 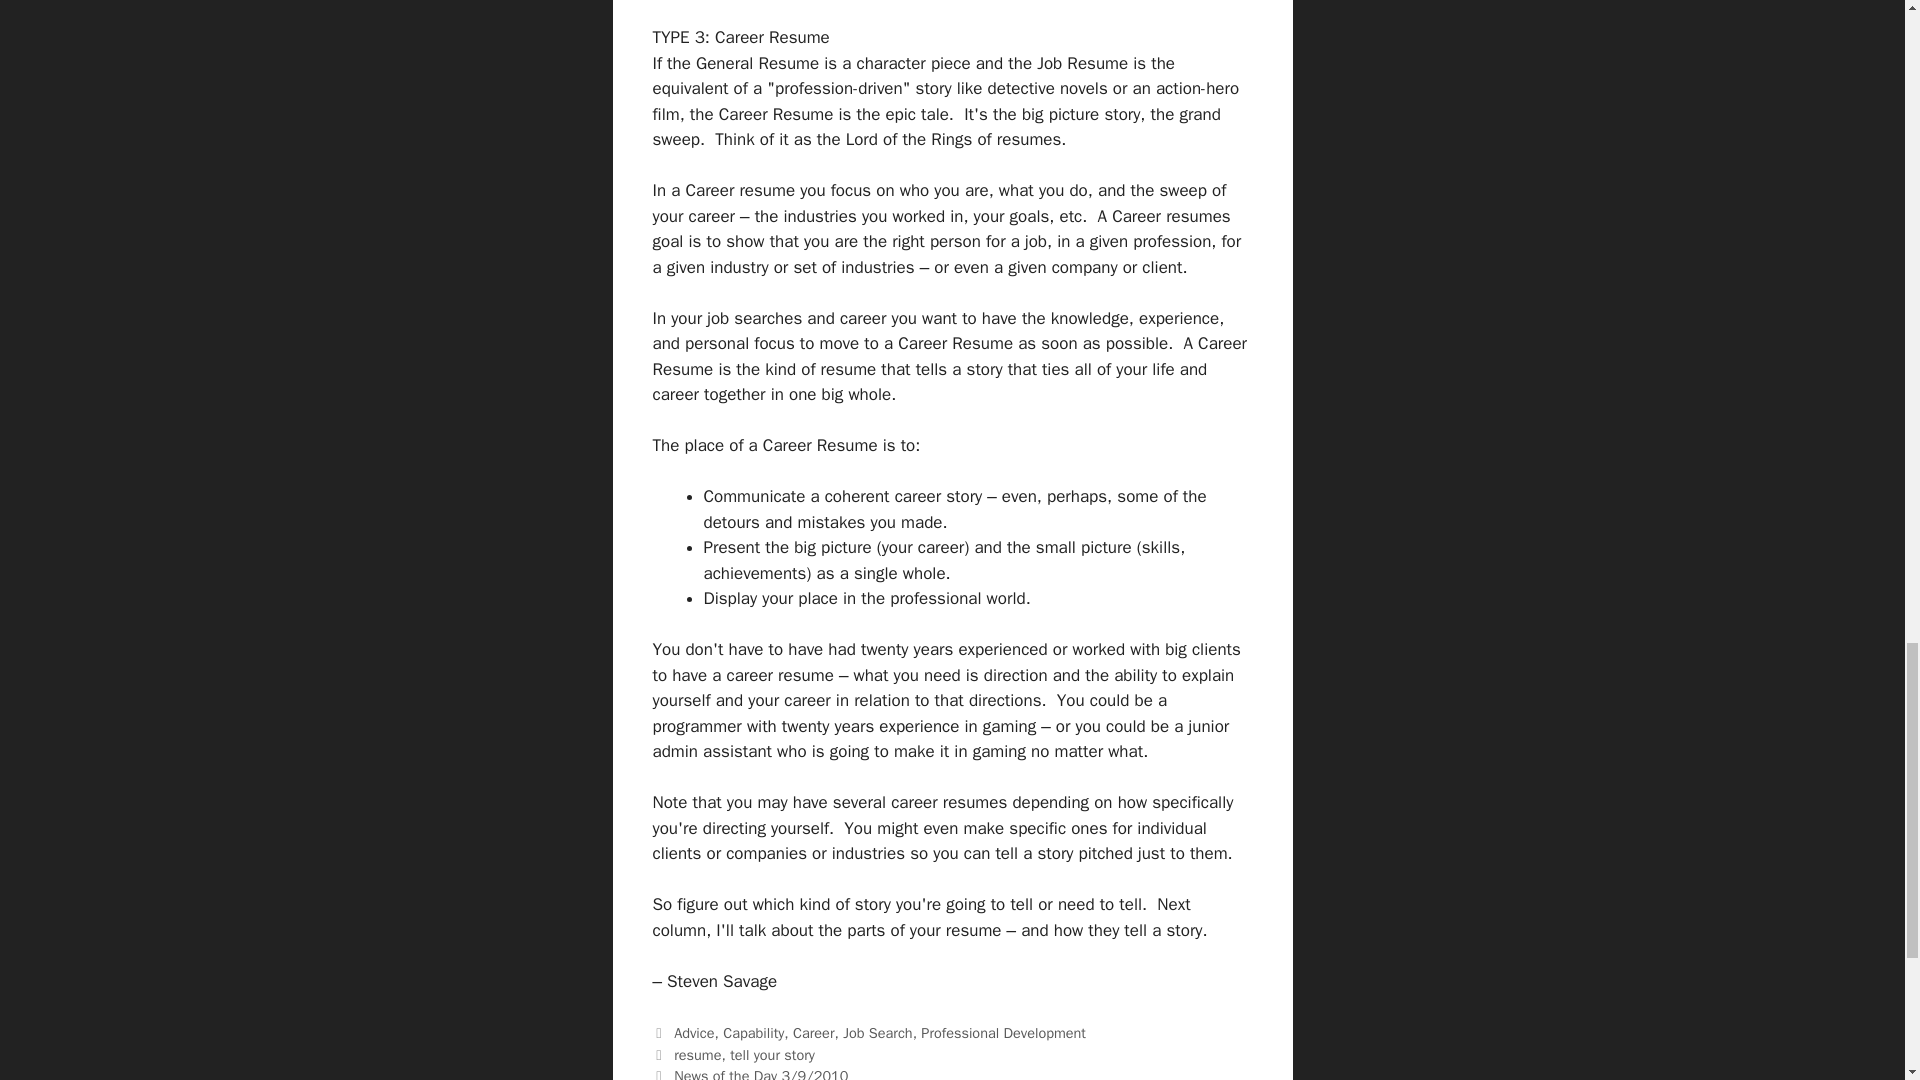 I want to click on resume, so click(x=697, y=1054).